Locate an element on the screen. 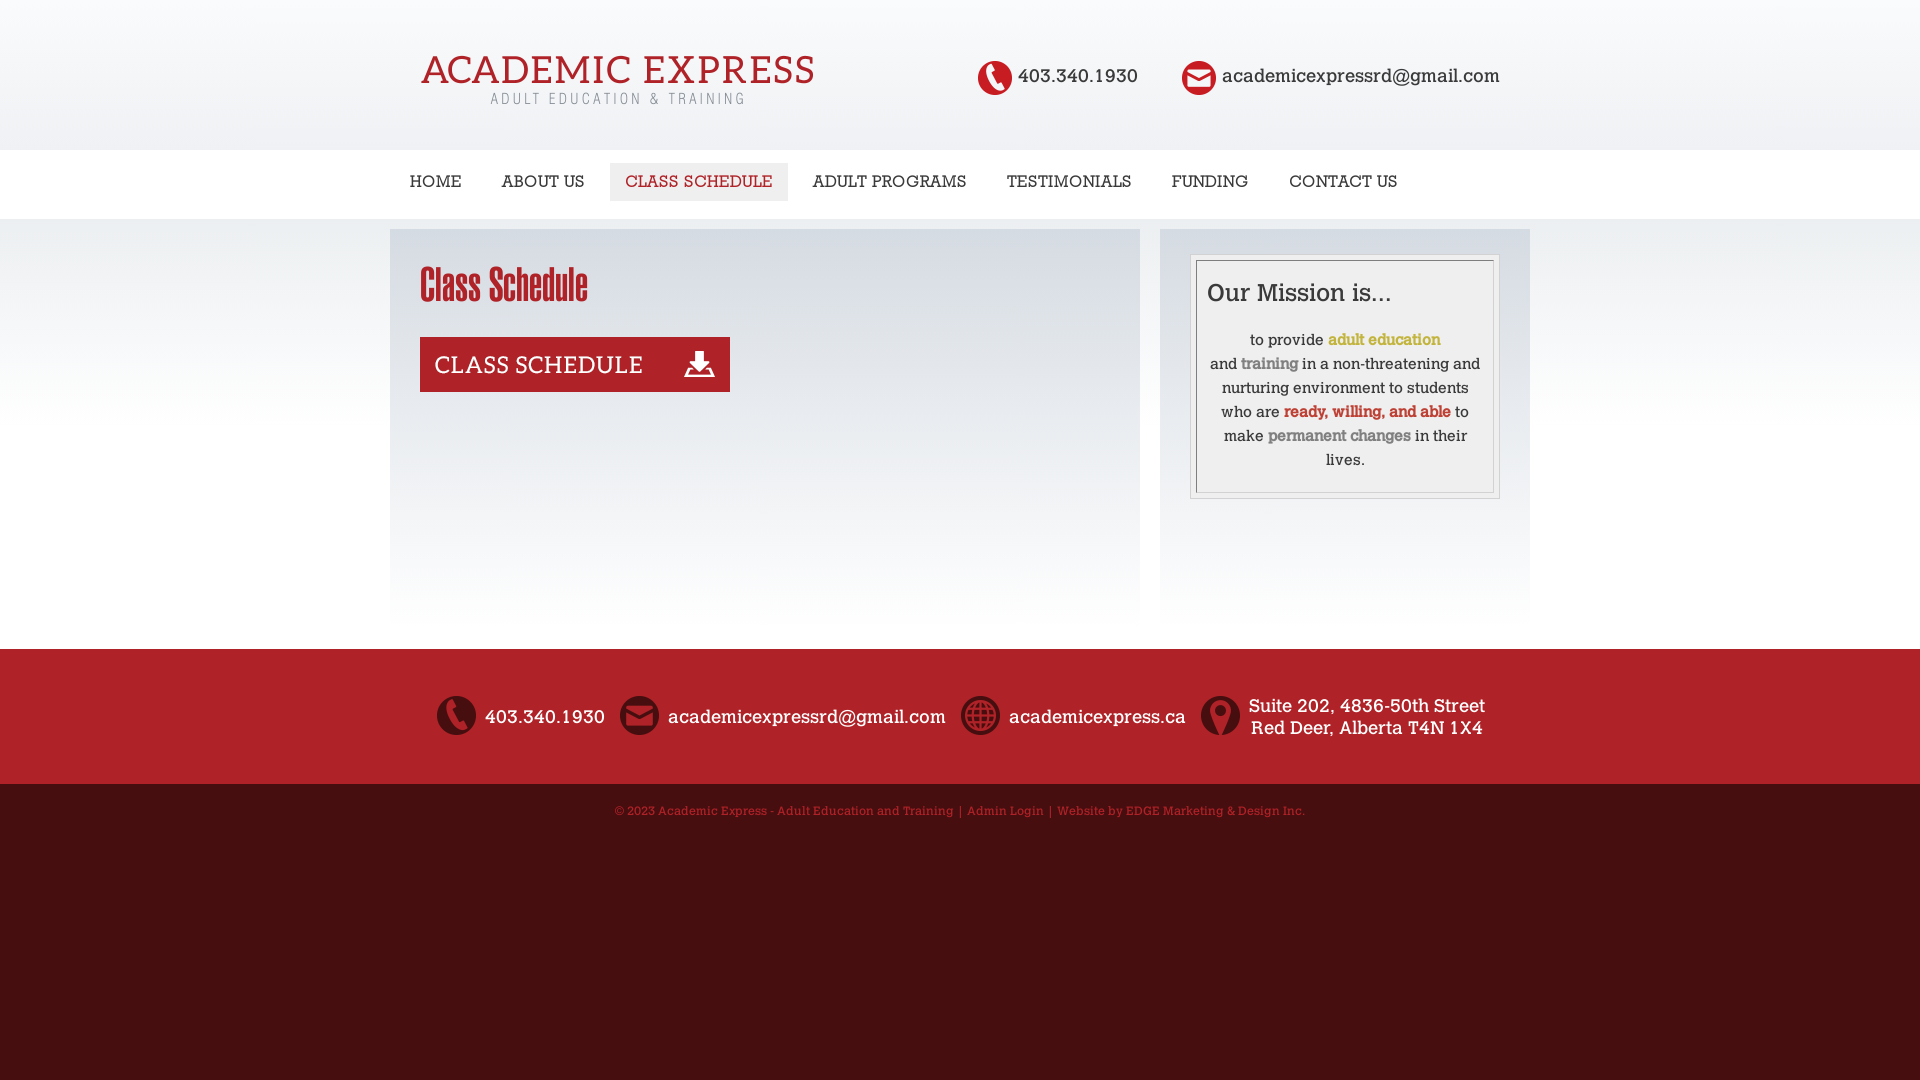 Image resolution: width=1920 pixels, height=1080 pixels. TESTIMONIALS is located at coordinates (1070, 182).